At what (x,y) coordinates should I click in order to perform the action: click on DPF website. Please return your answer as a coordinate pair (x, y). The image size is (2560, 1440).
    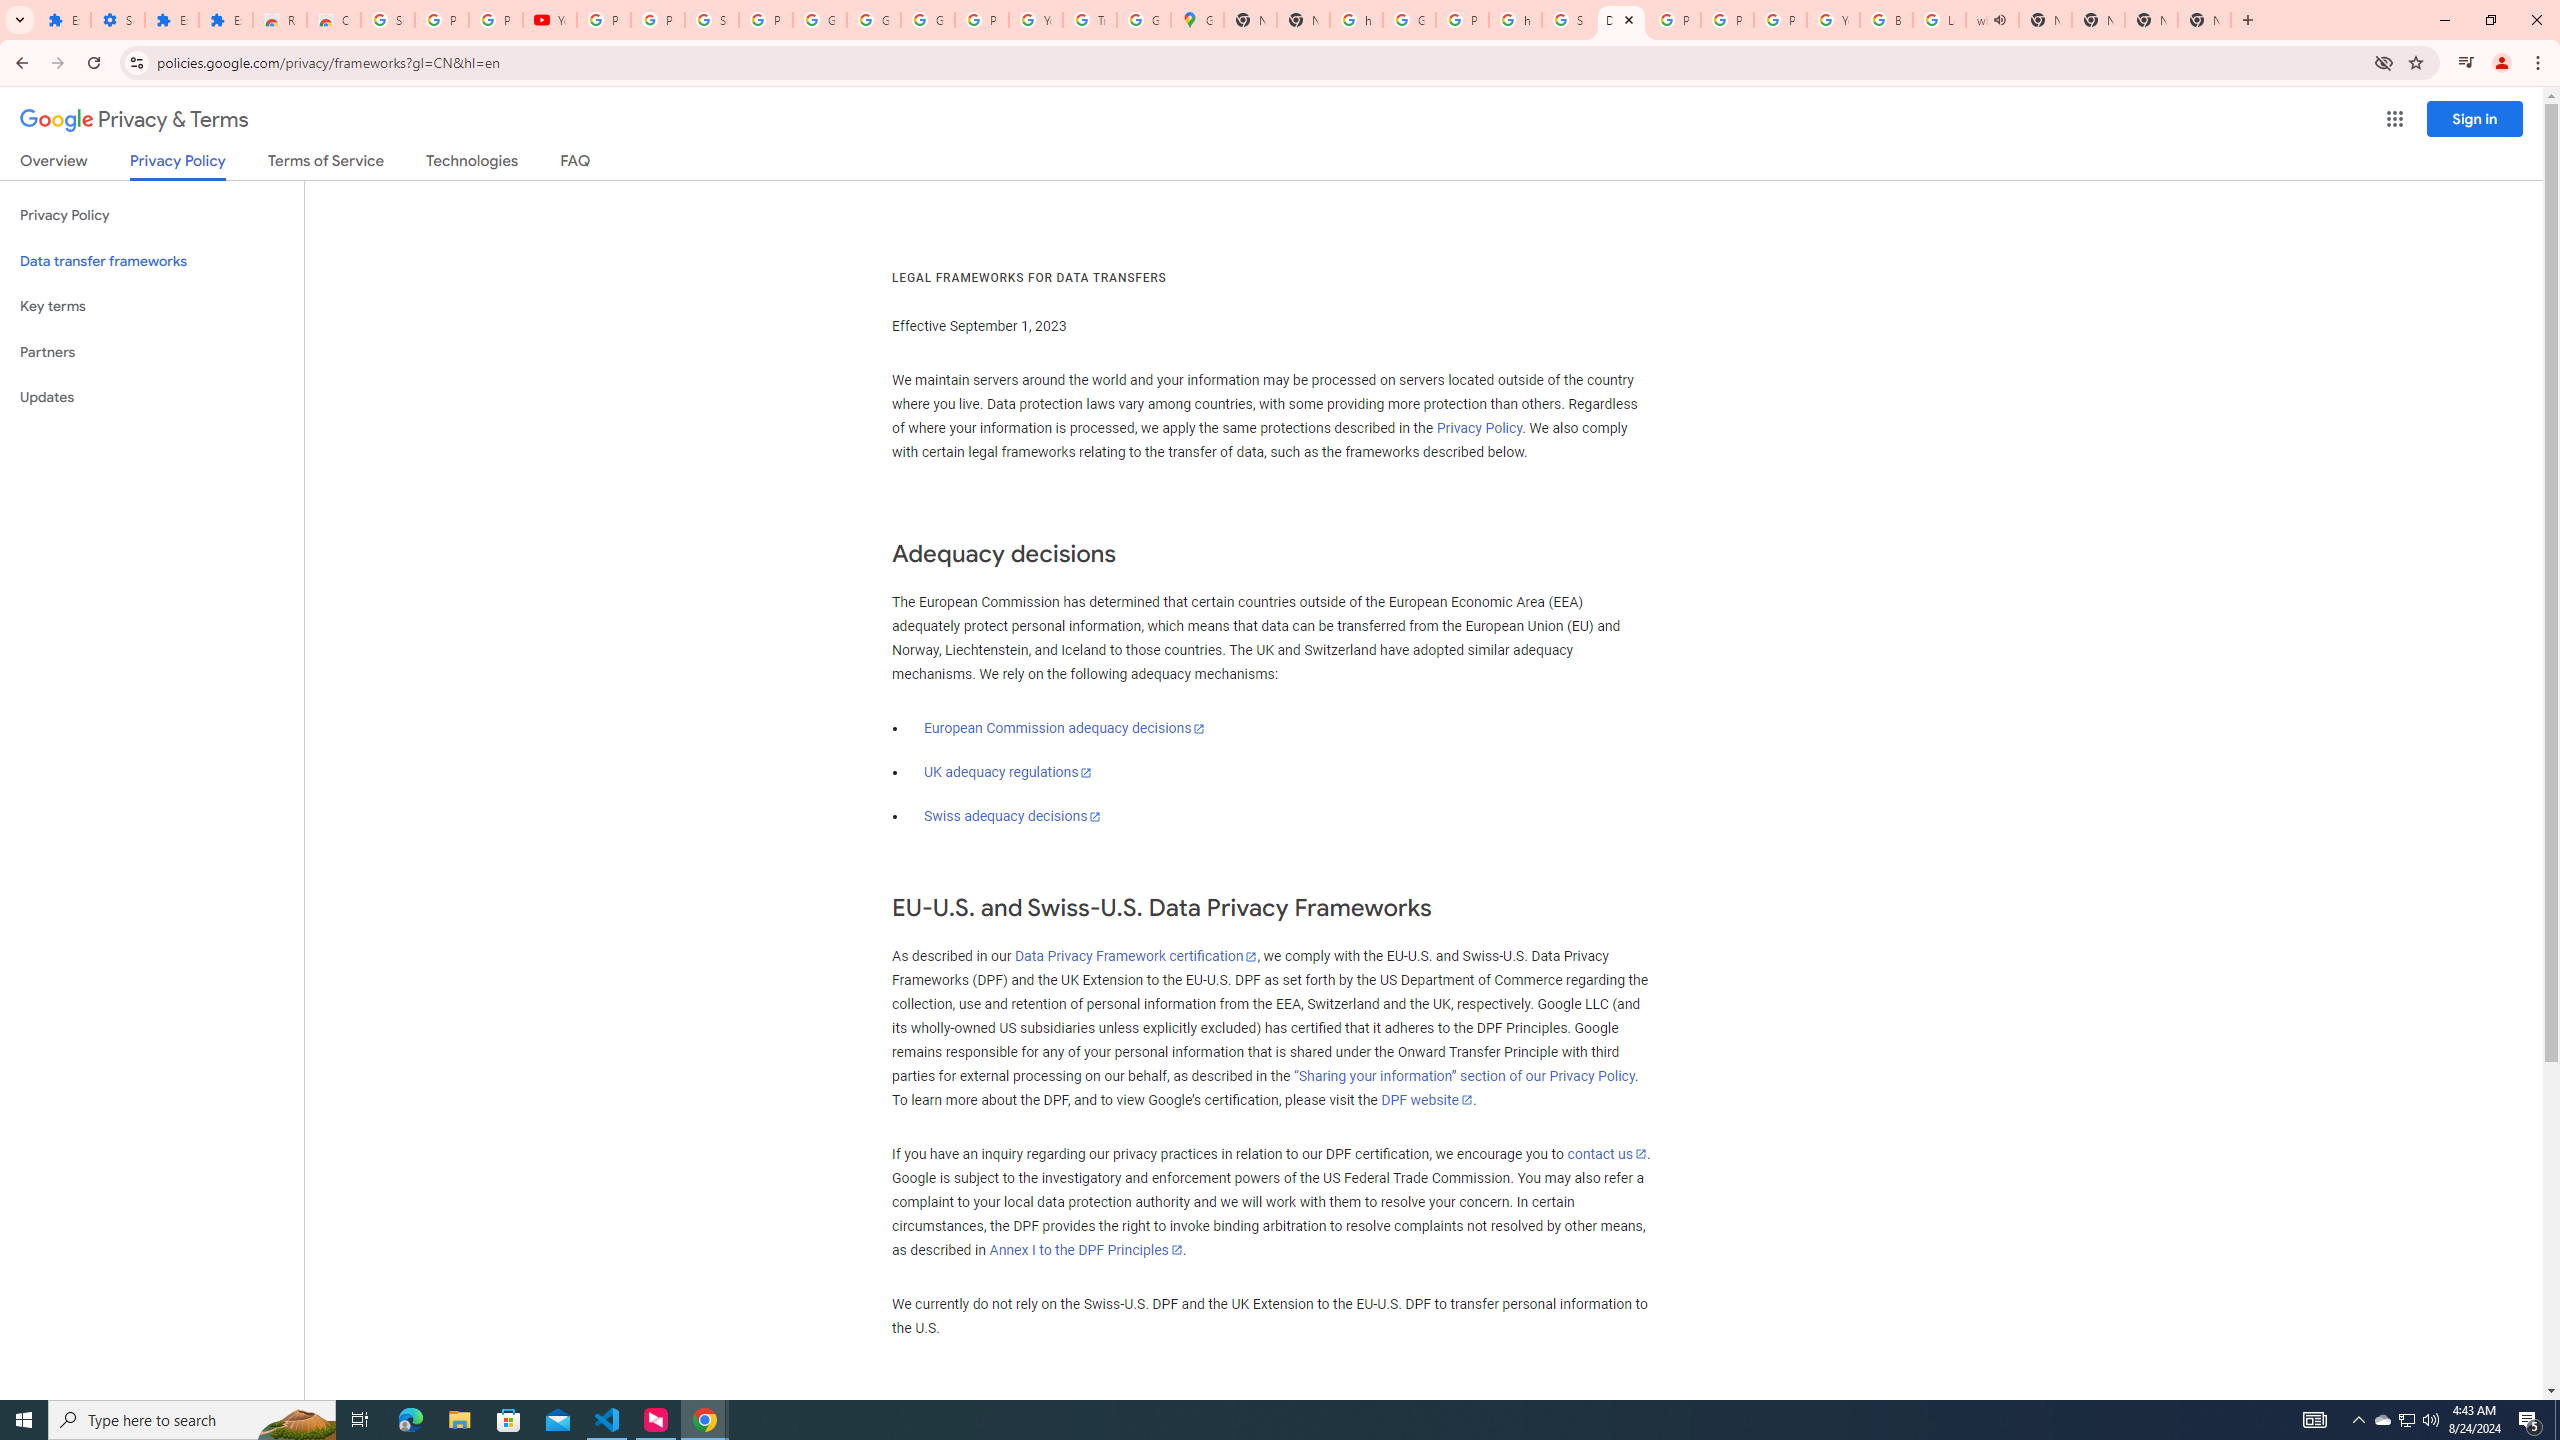
    Looking at the image, I should click on (1426, 1100).